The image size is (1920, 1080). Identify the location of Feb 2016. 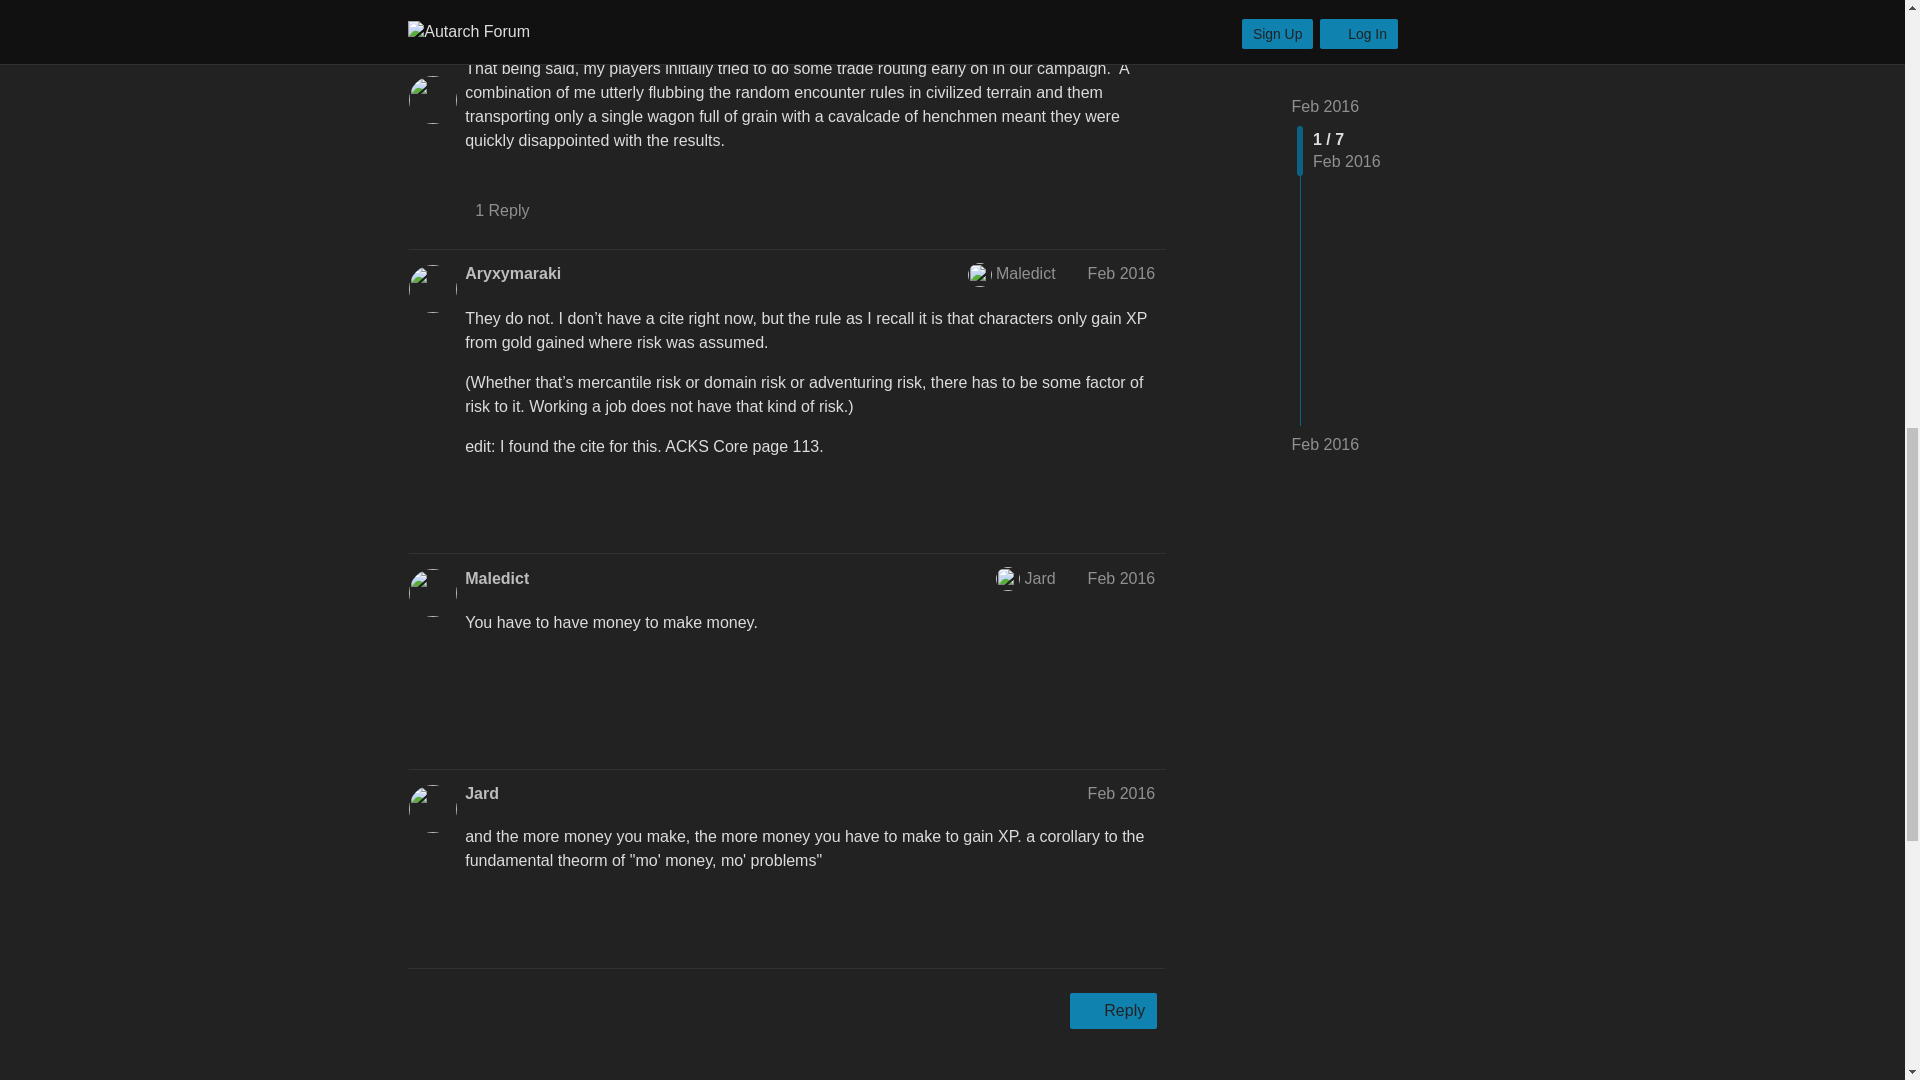
(1122, 272).